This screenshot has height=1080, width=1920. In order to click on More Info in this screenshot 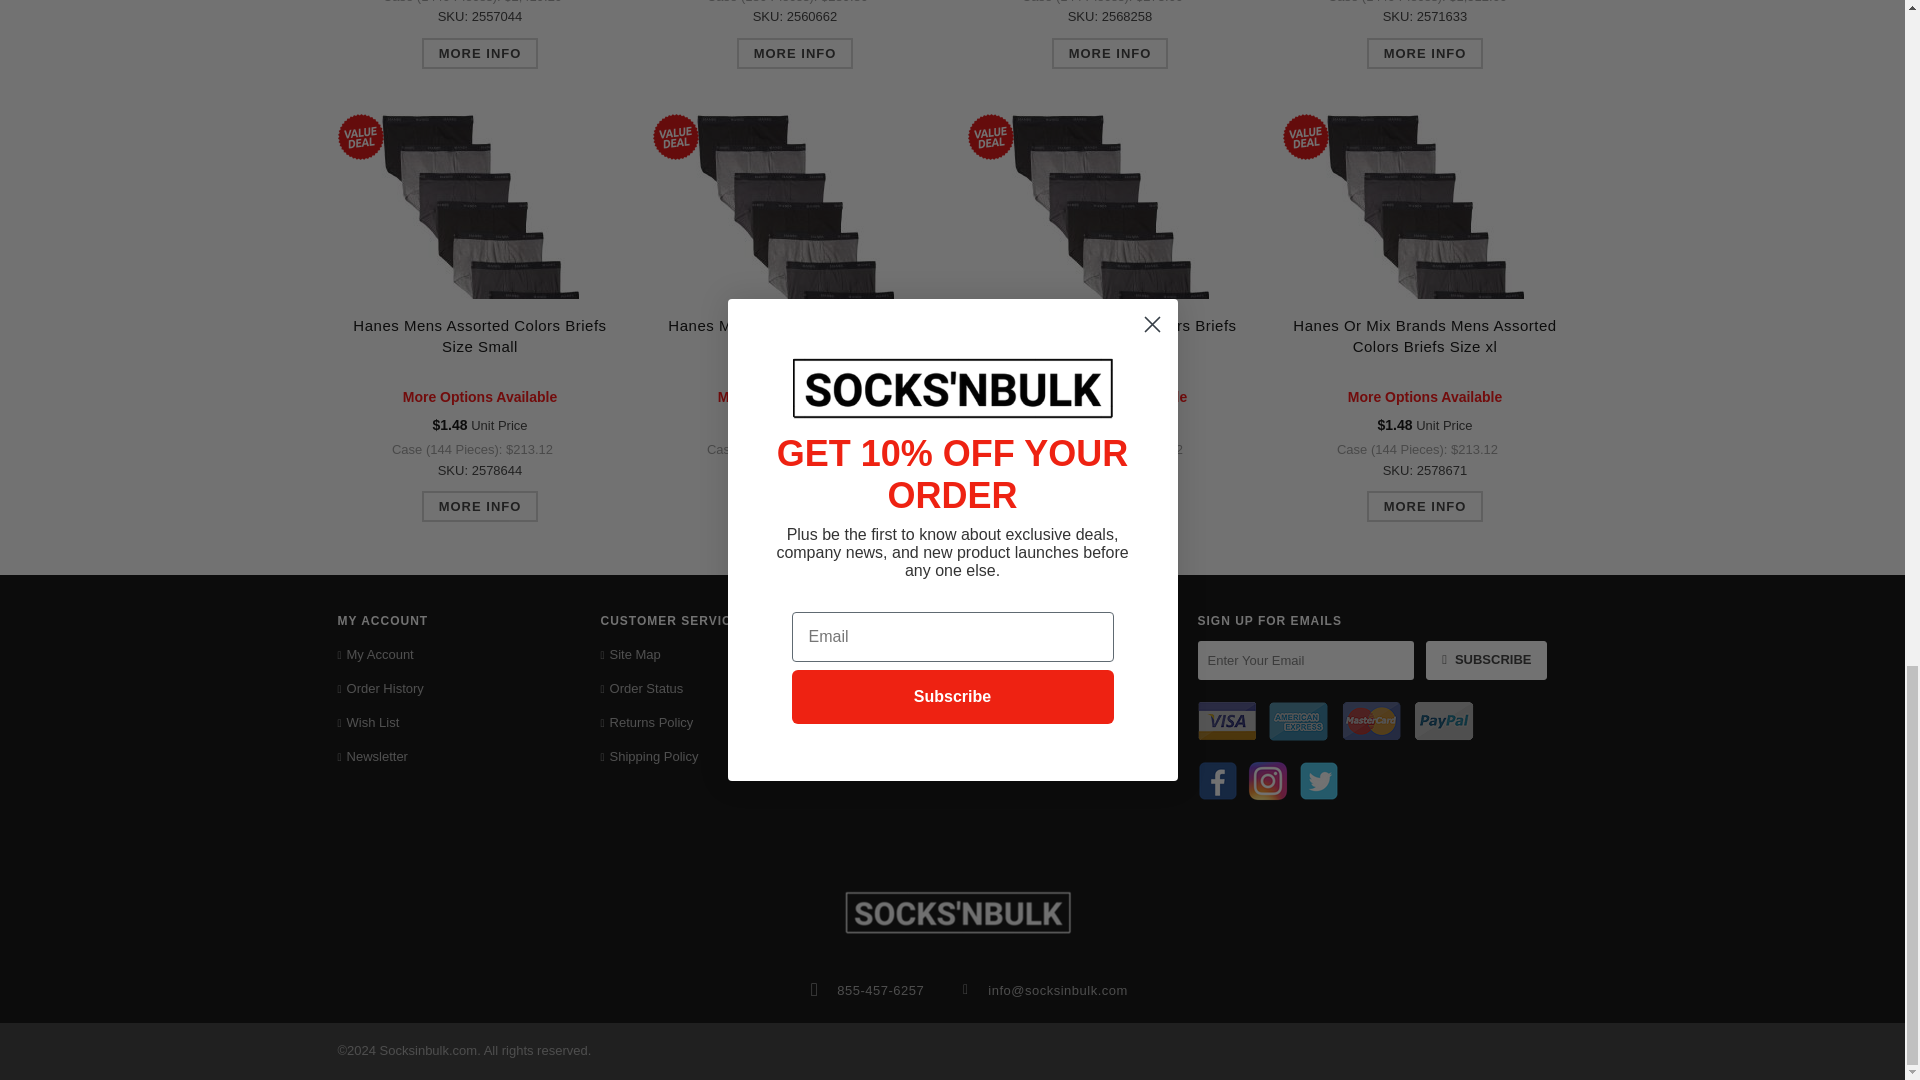, I will do `click(1426, 53)`.